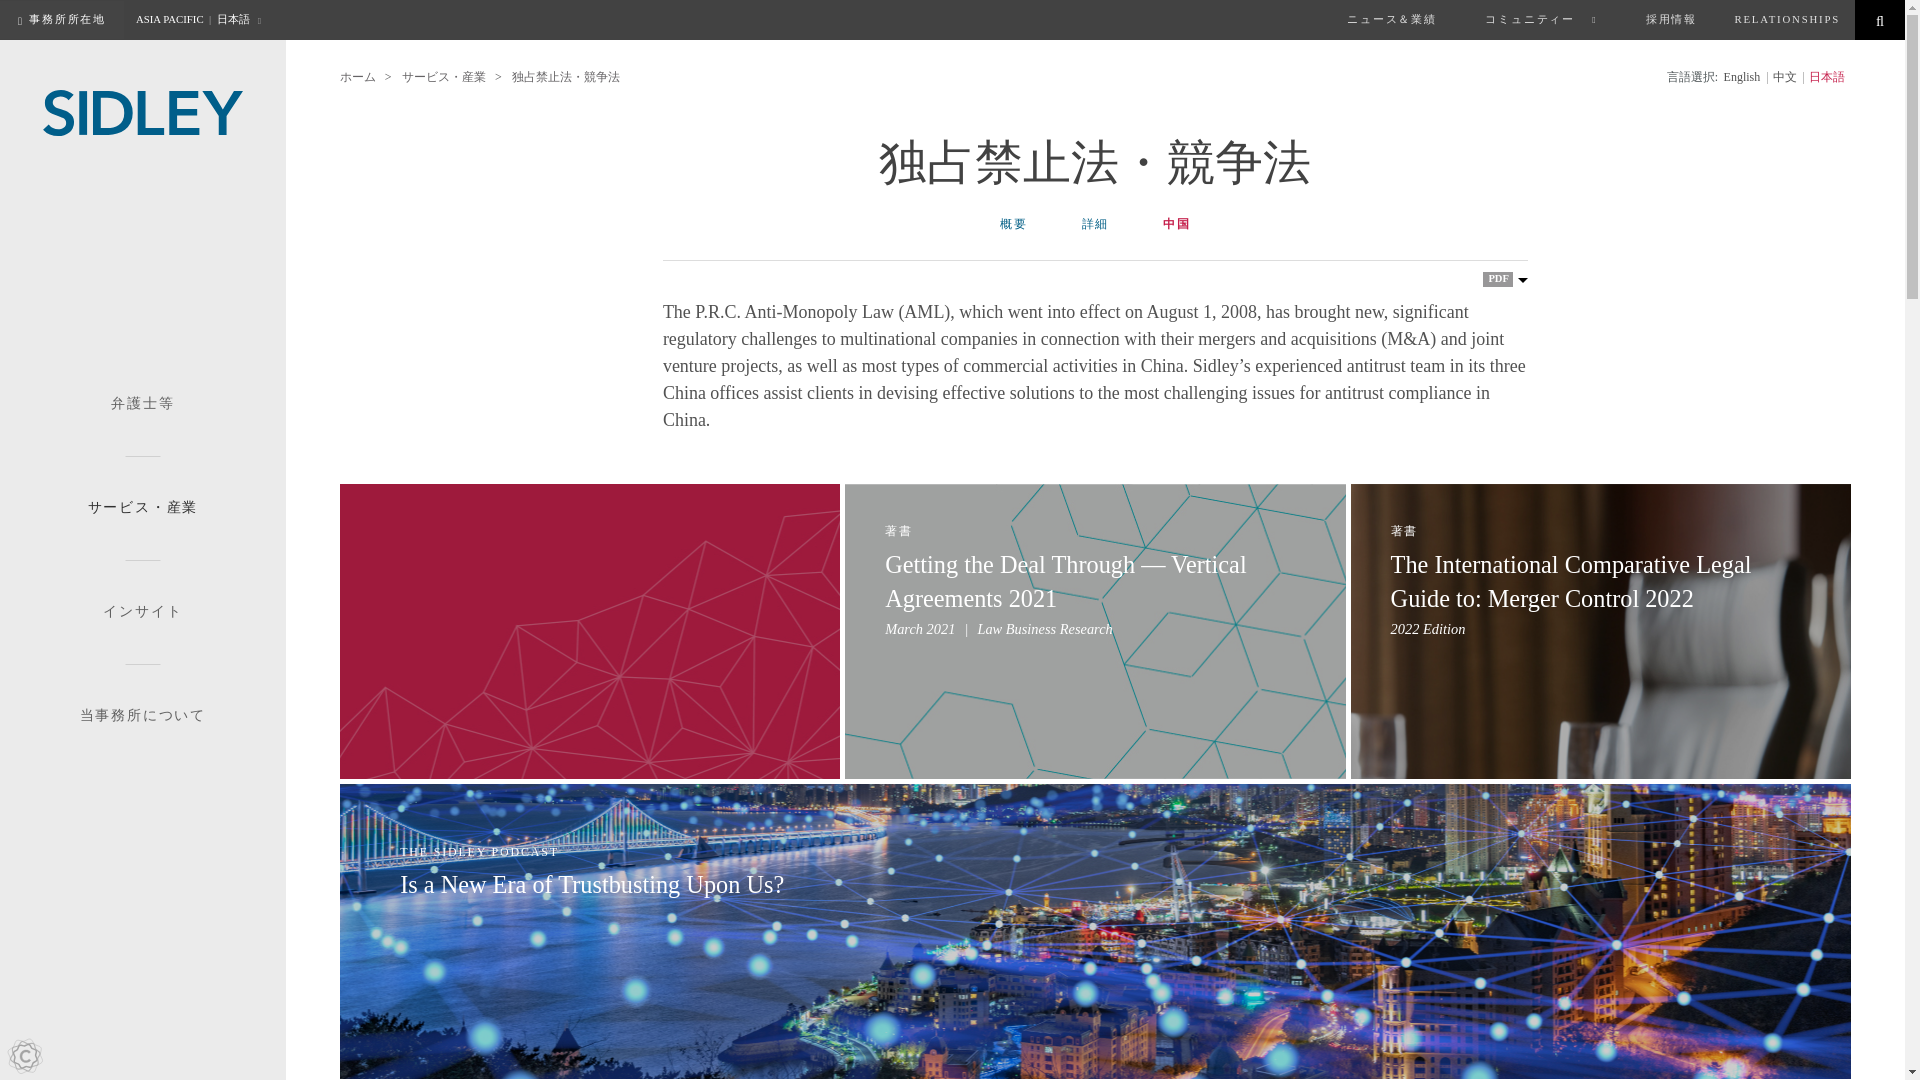  What do you see at coordinates (1787, 20) in the screenshot?
I see `RELATIONSHIPS` at bounding box center [1787, 20].